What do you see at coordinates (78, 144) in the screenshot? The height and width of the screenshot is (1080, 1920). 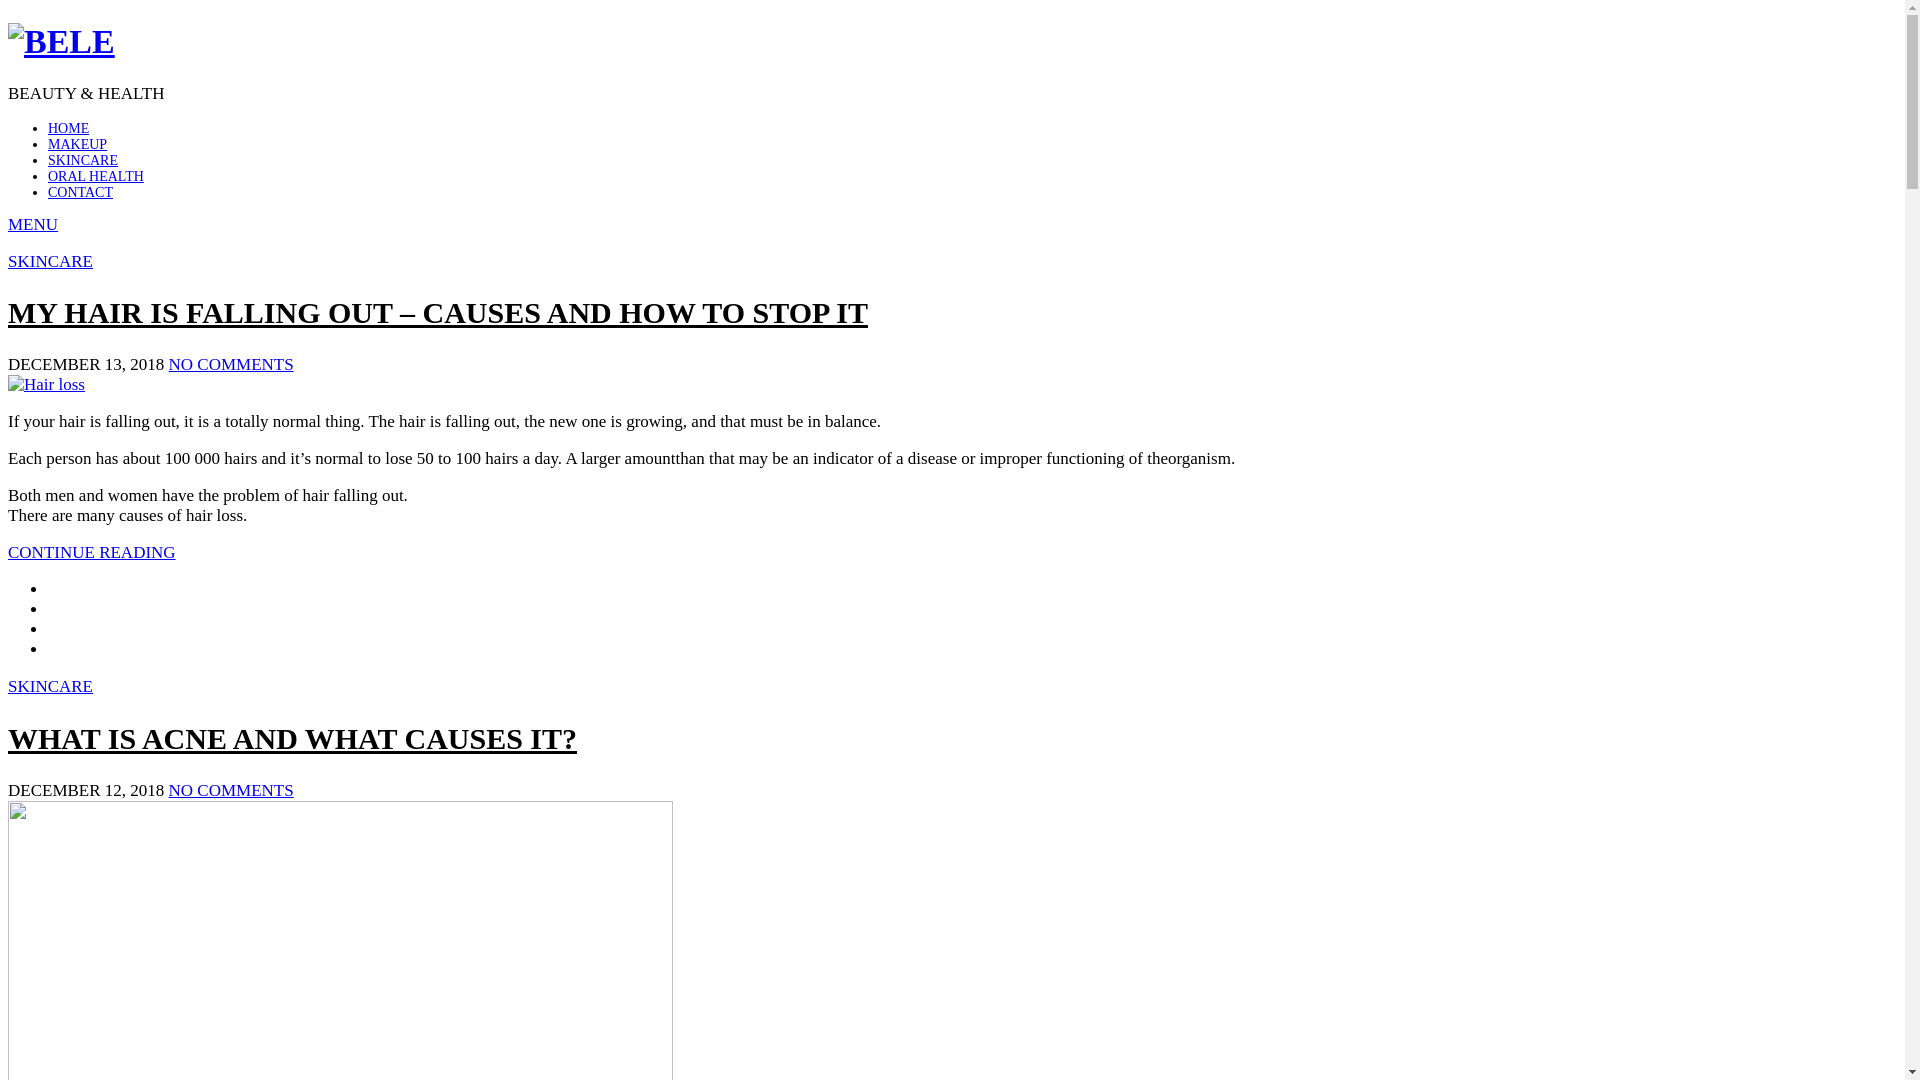 I see `MAKEUP` at bounding box center [78, 144].